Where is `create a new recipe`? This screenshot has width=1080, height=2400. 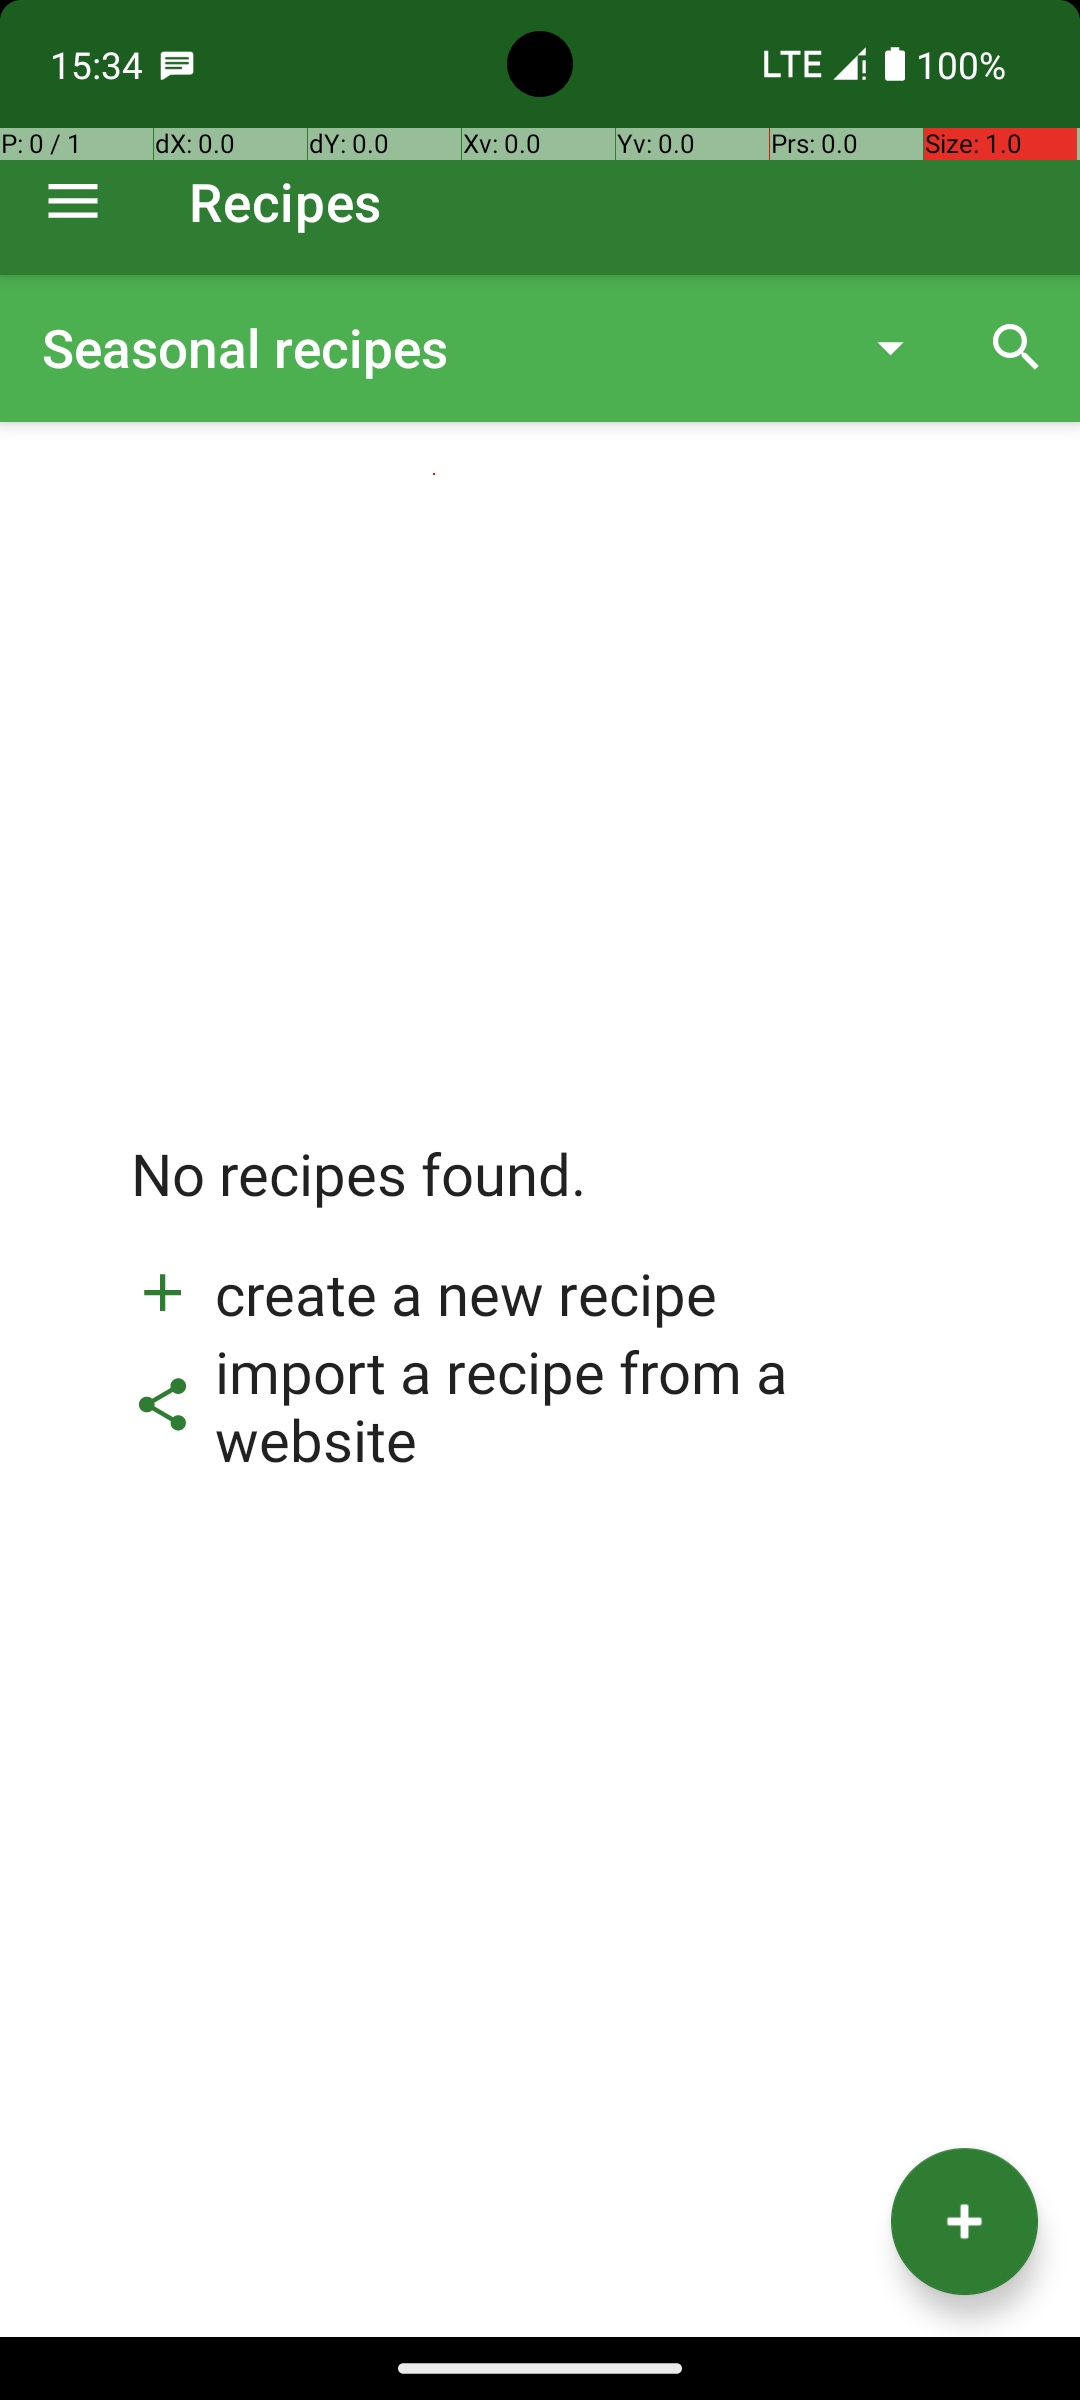
create a new recipe is located at coordinates (424, 1293).